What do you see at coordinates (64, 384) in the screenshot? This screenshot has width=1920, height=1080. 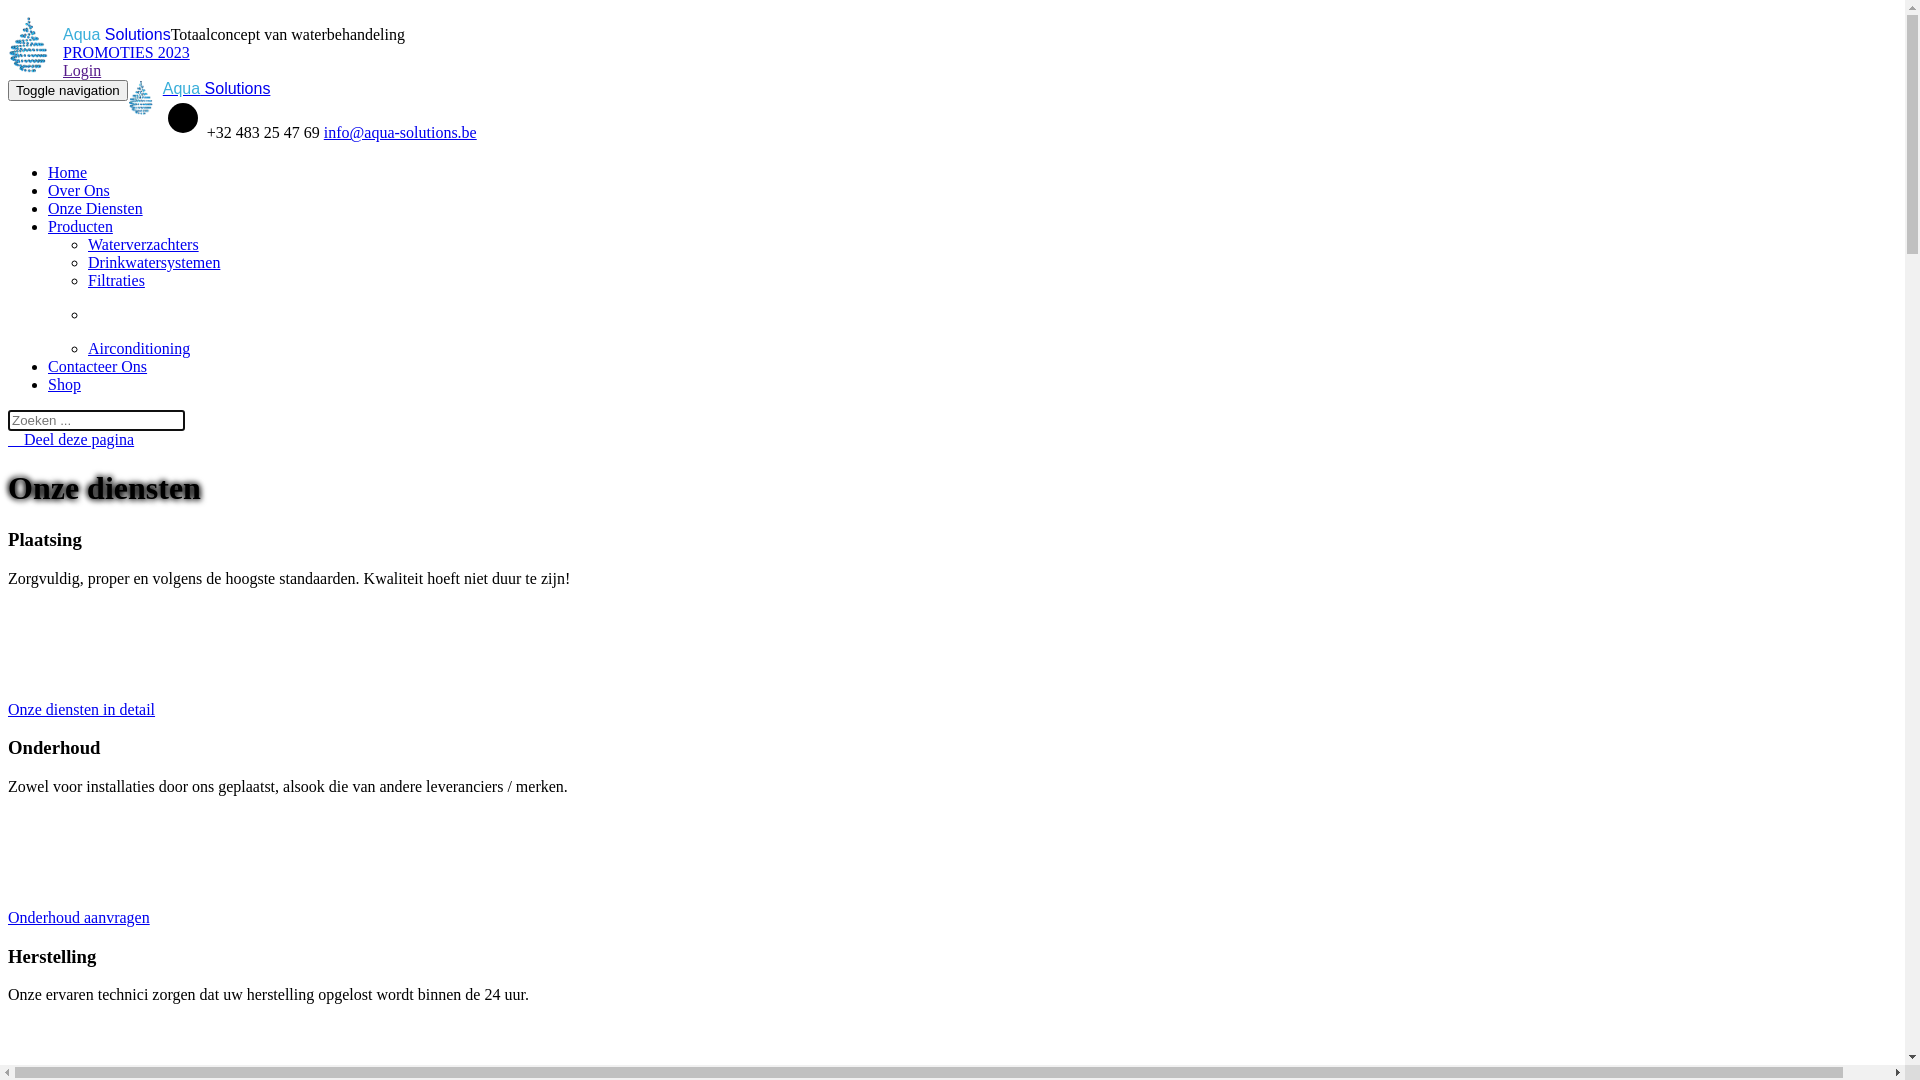 I see `Shop` at bounding box center [64, 384].